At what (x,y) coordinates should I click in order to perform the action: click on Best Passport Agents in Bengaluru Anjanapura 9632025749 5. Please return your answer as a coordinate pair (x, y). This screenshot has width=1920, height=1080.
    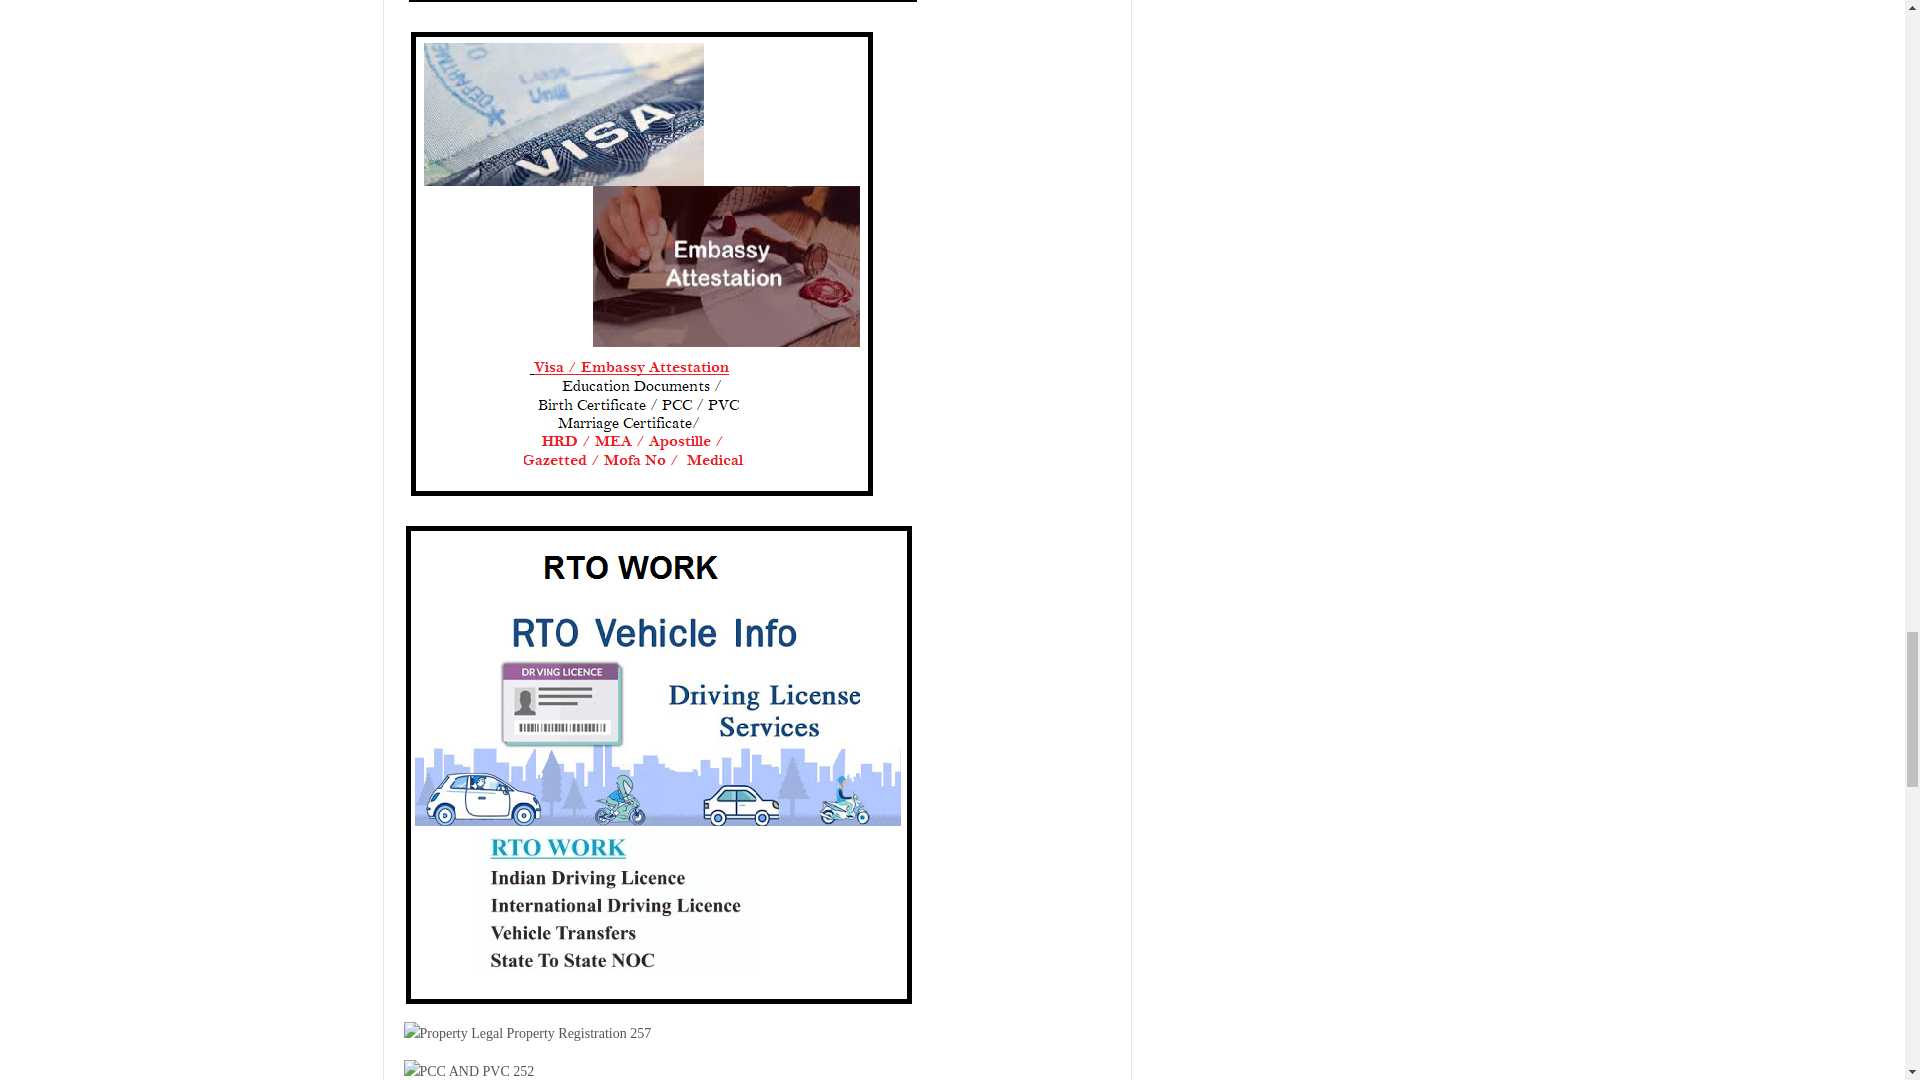
    Looking at the image, I should click on (528, 1034).